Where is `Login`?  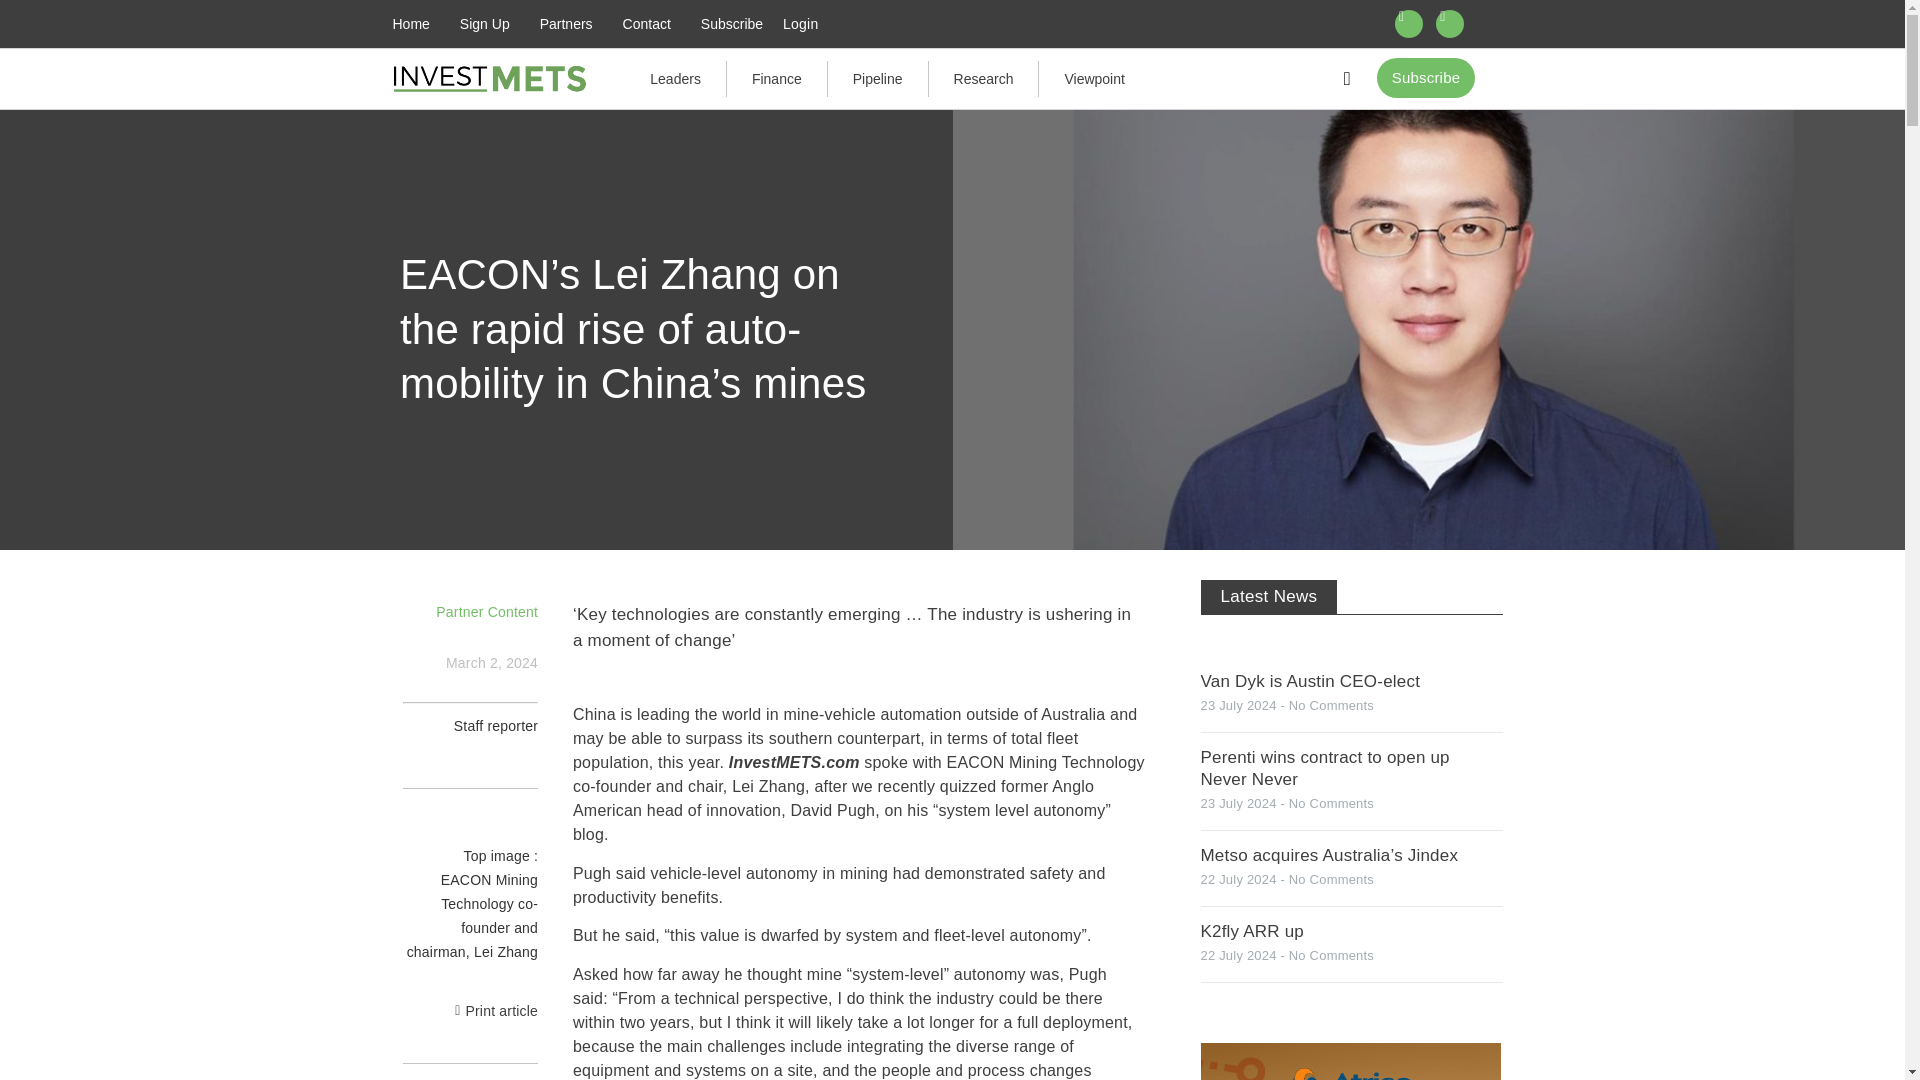 Login is located at coordinates (800, 24).